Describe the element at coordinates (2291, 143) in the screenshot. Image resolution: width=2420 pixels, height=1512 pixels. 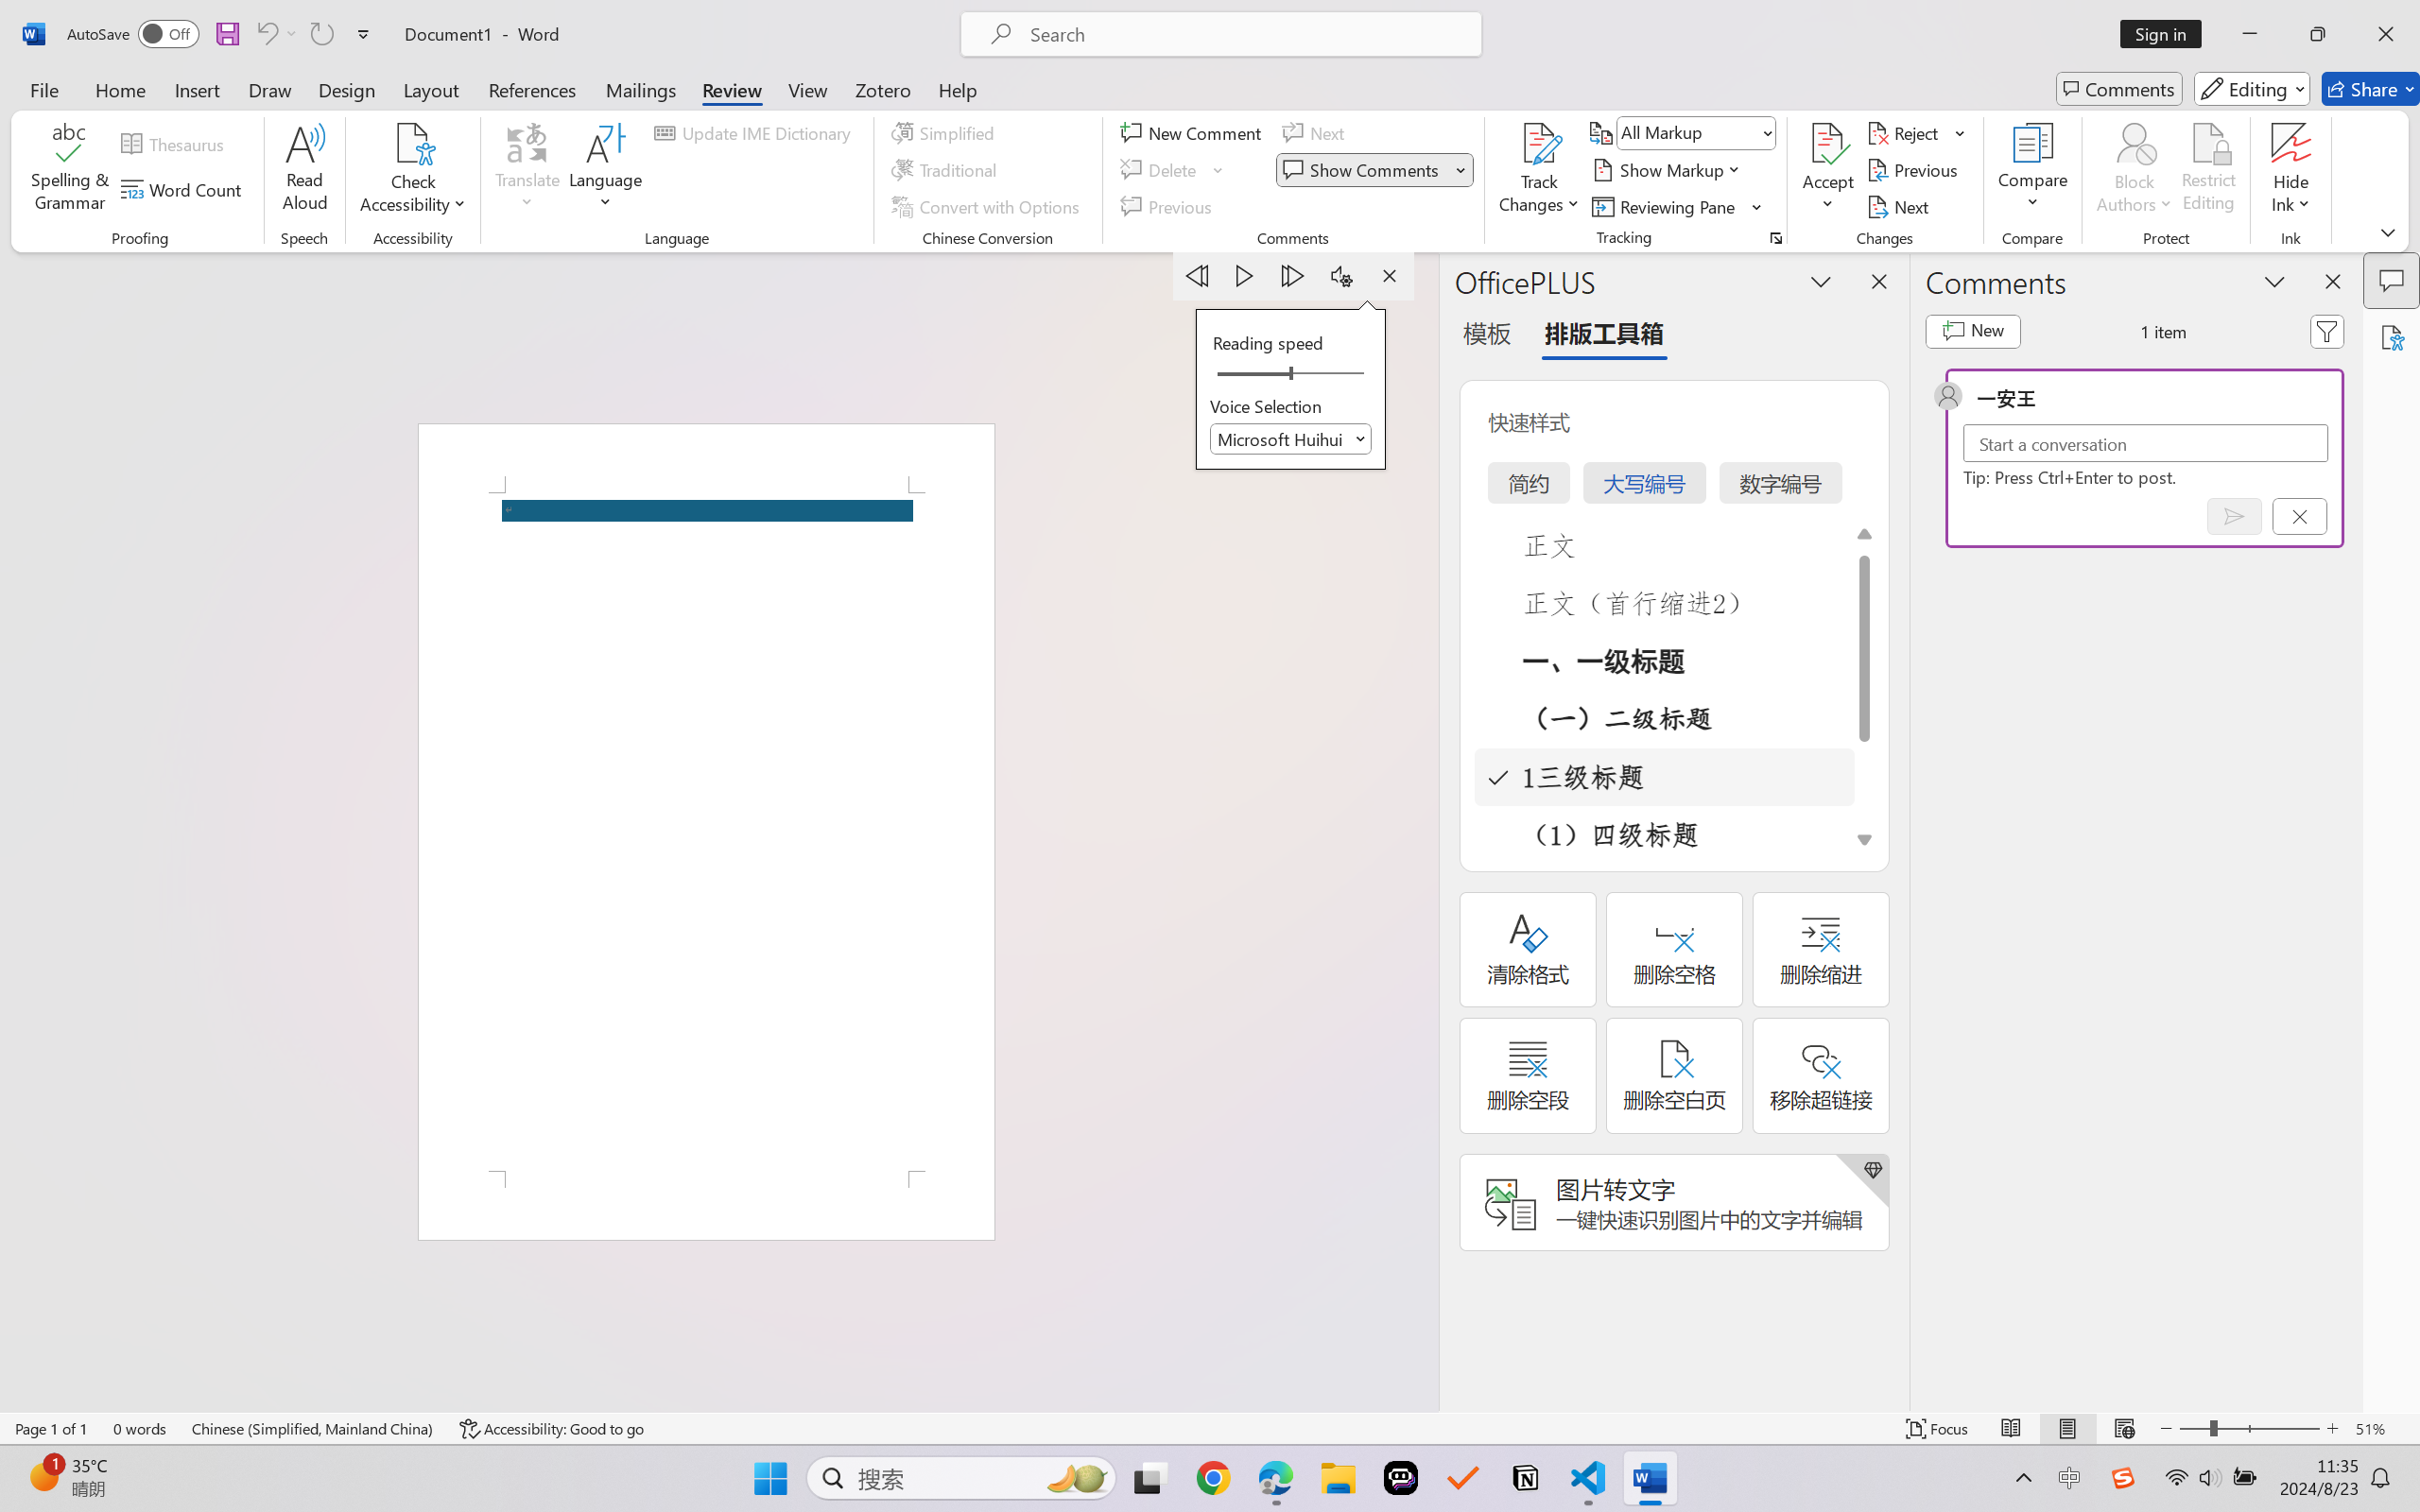
I see `Hide Ink` at that location.